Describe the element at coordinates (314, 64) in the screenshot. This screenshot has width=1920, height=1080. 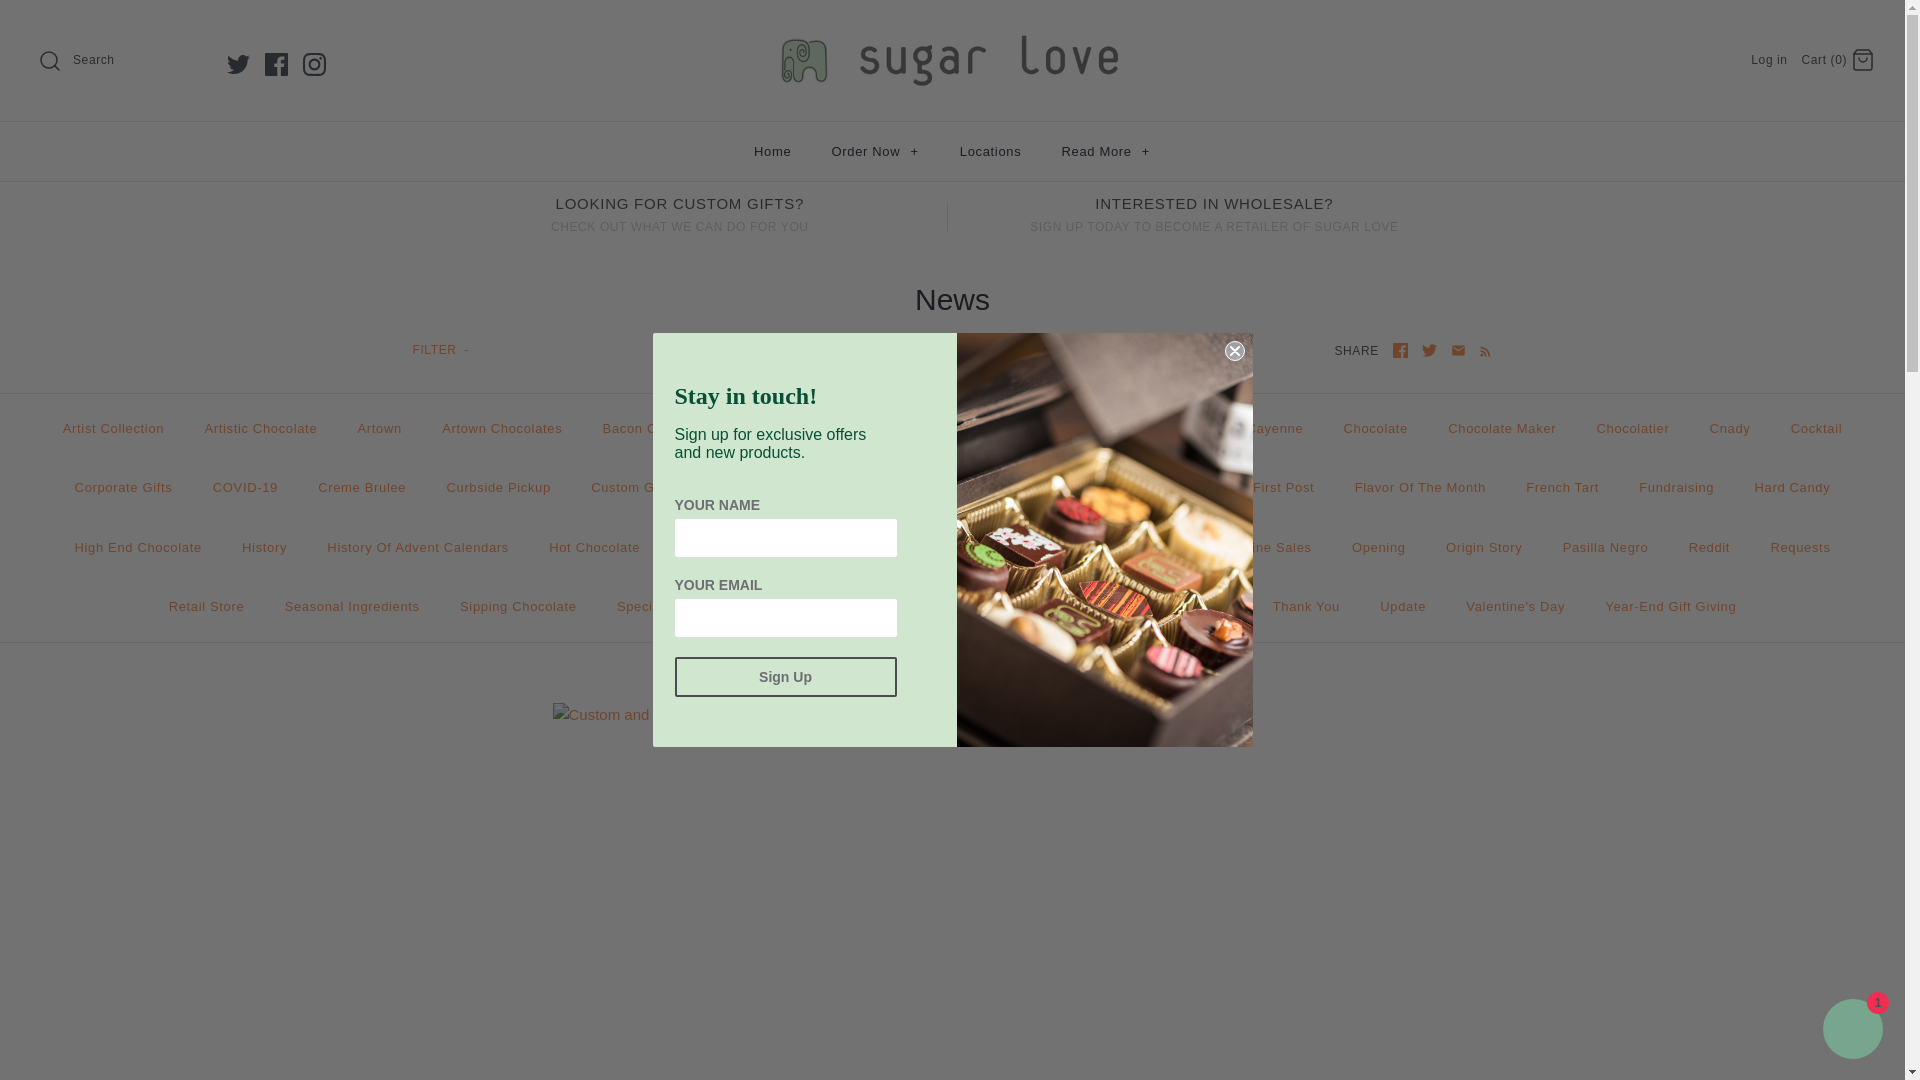
I see `Instagram` at that location.